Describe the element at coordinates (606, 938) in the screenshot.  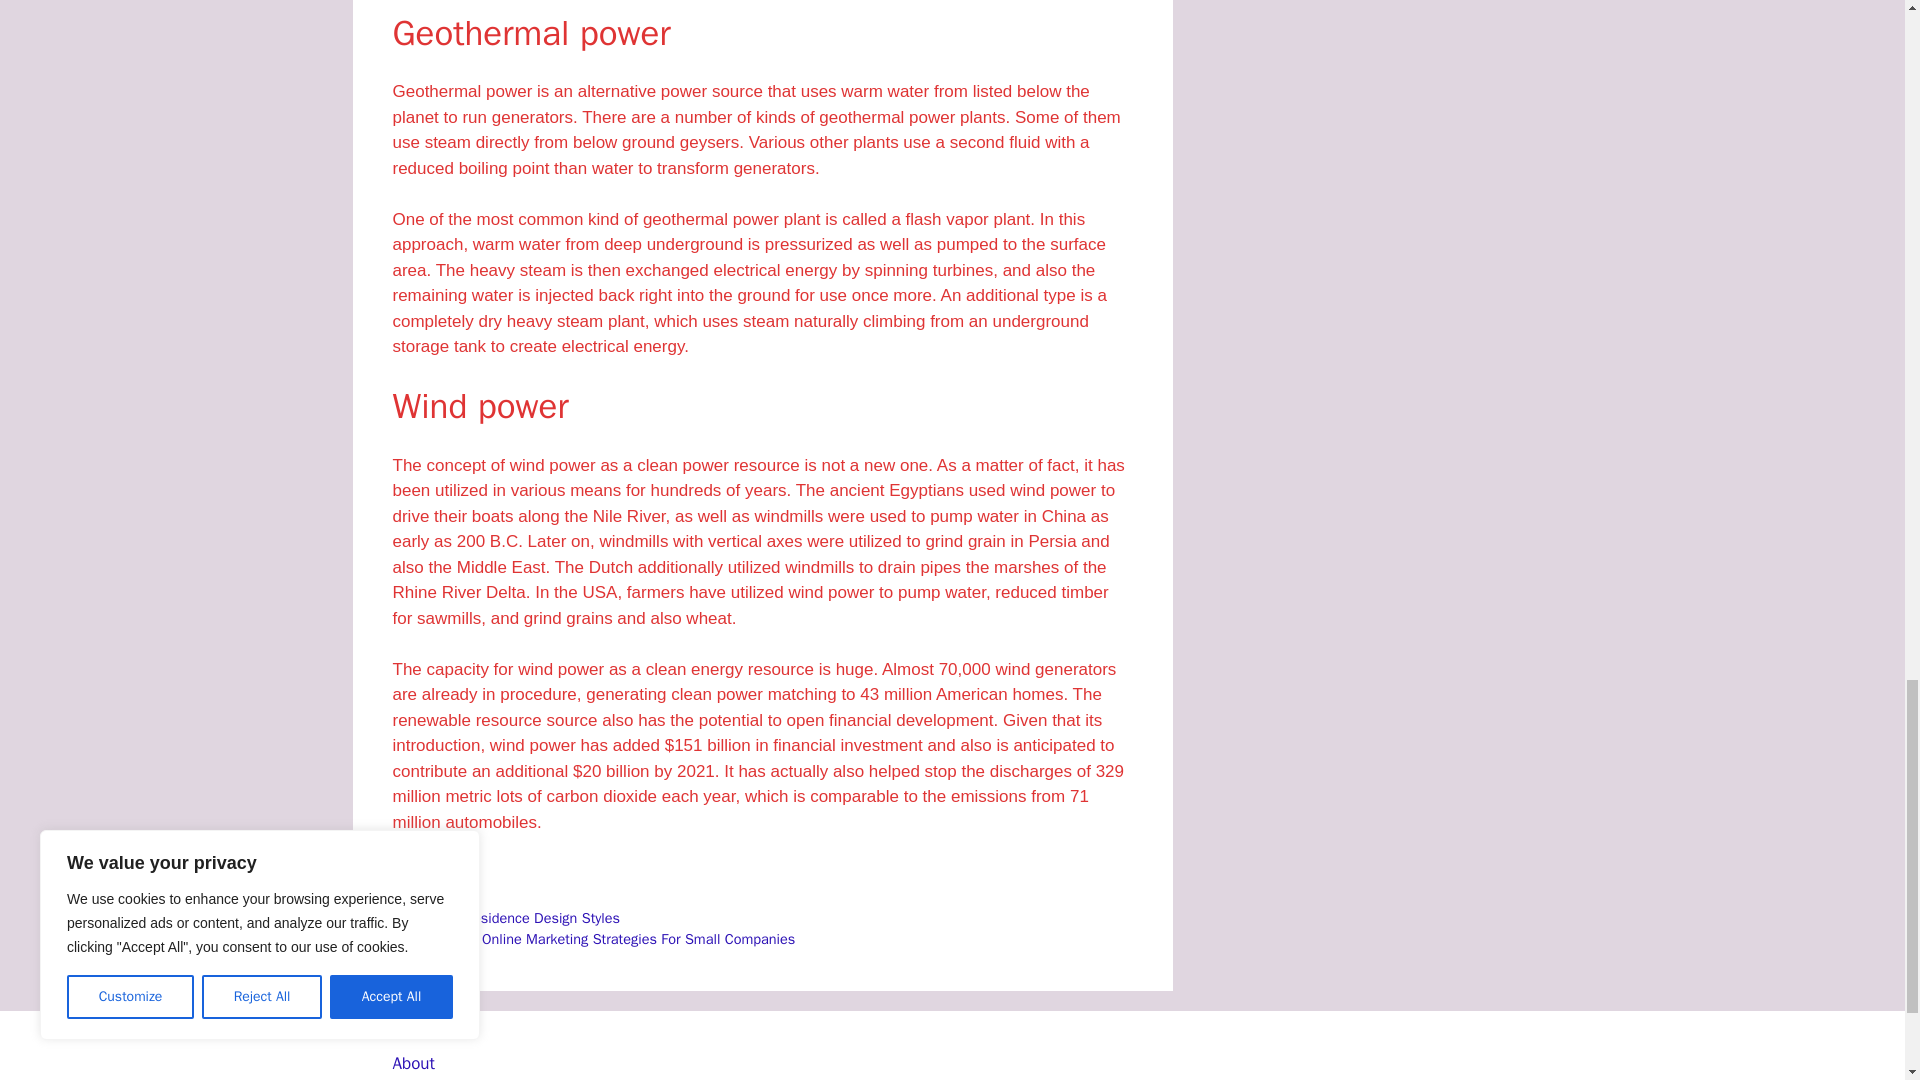
I see `Leading 5 Online Marketing Strategies For Small Companies` at that location.